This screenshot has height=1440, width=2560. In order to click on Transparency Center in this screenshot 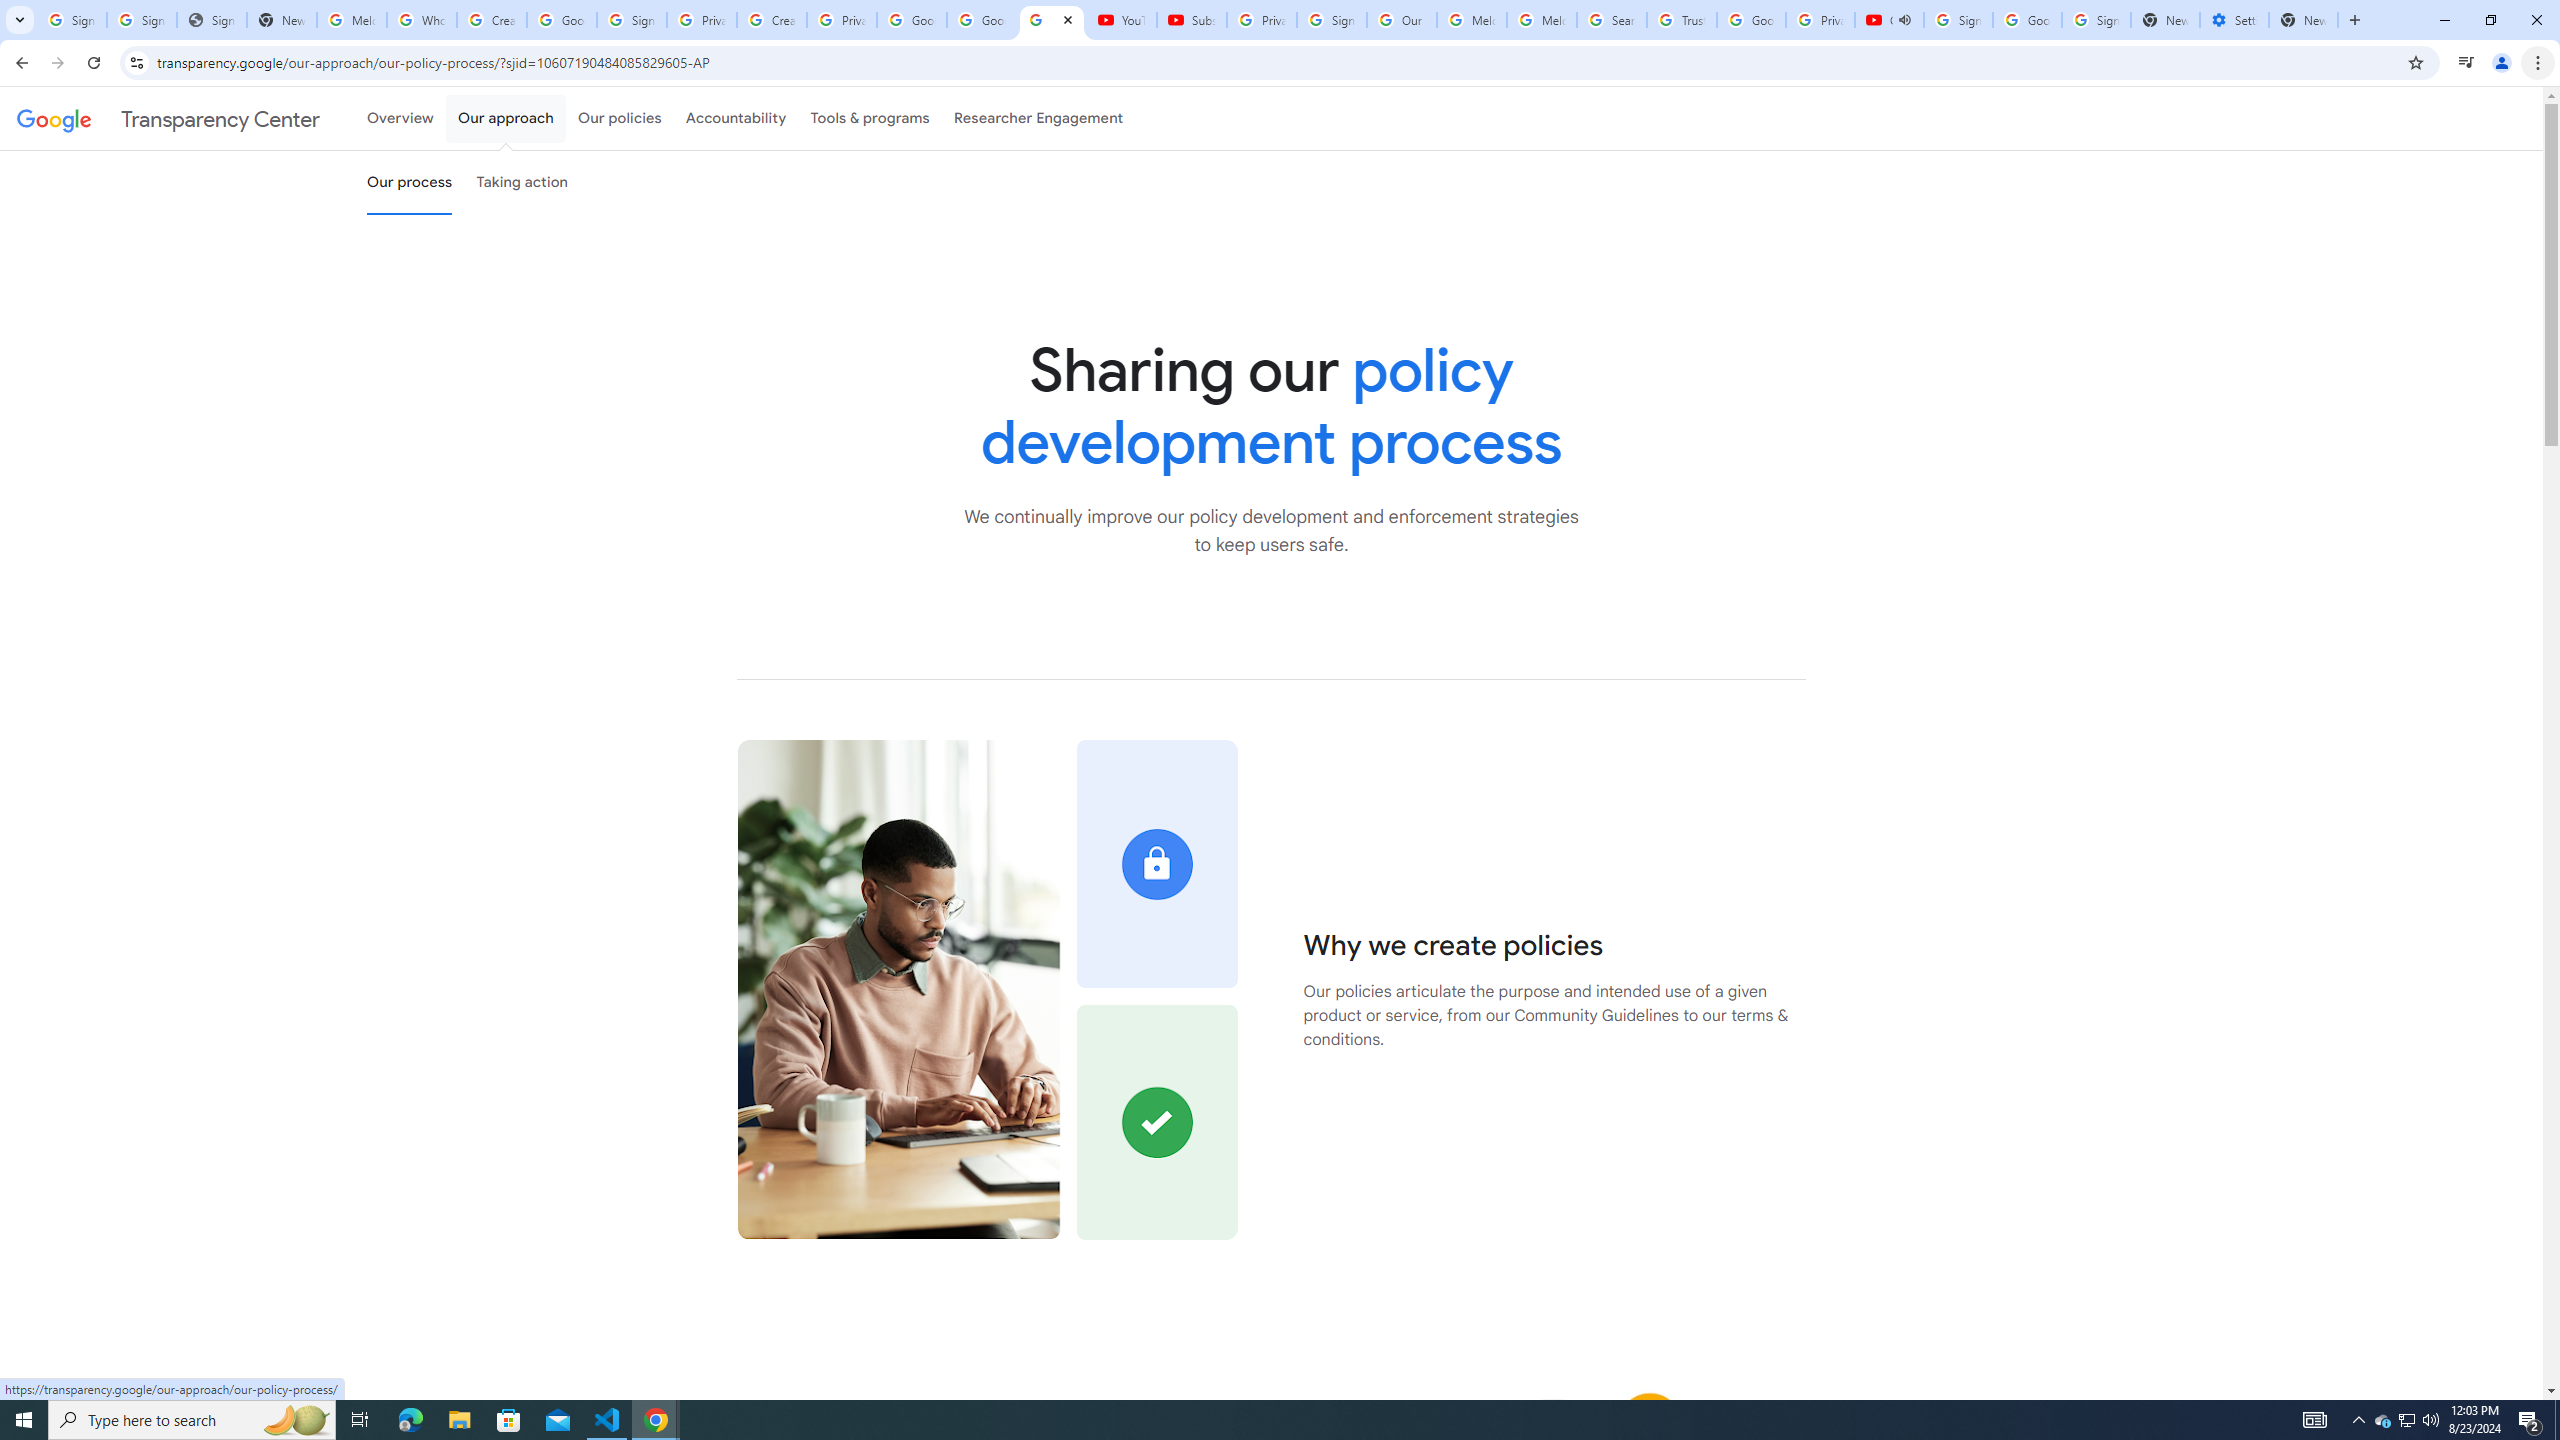, I will do `click(168, 118)`.